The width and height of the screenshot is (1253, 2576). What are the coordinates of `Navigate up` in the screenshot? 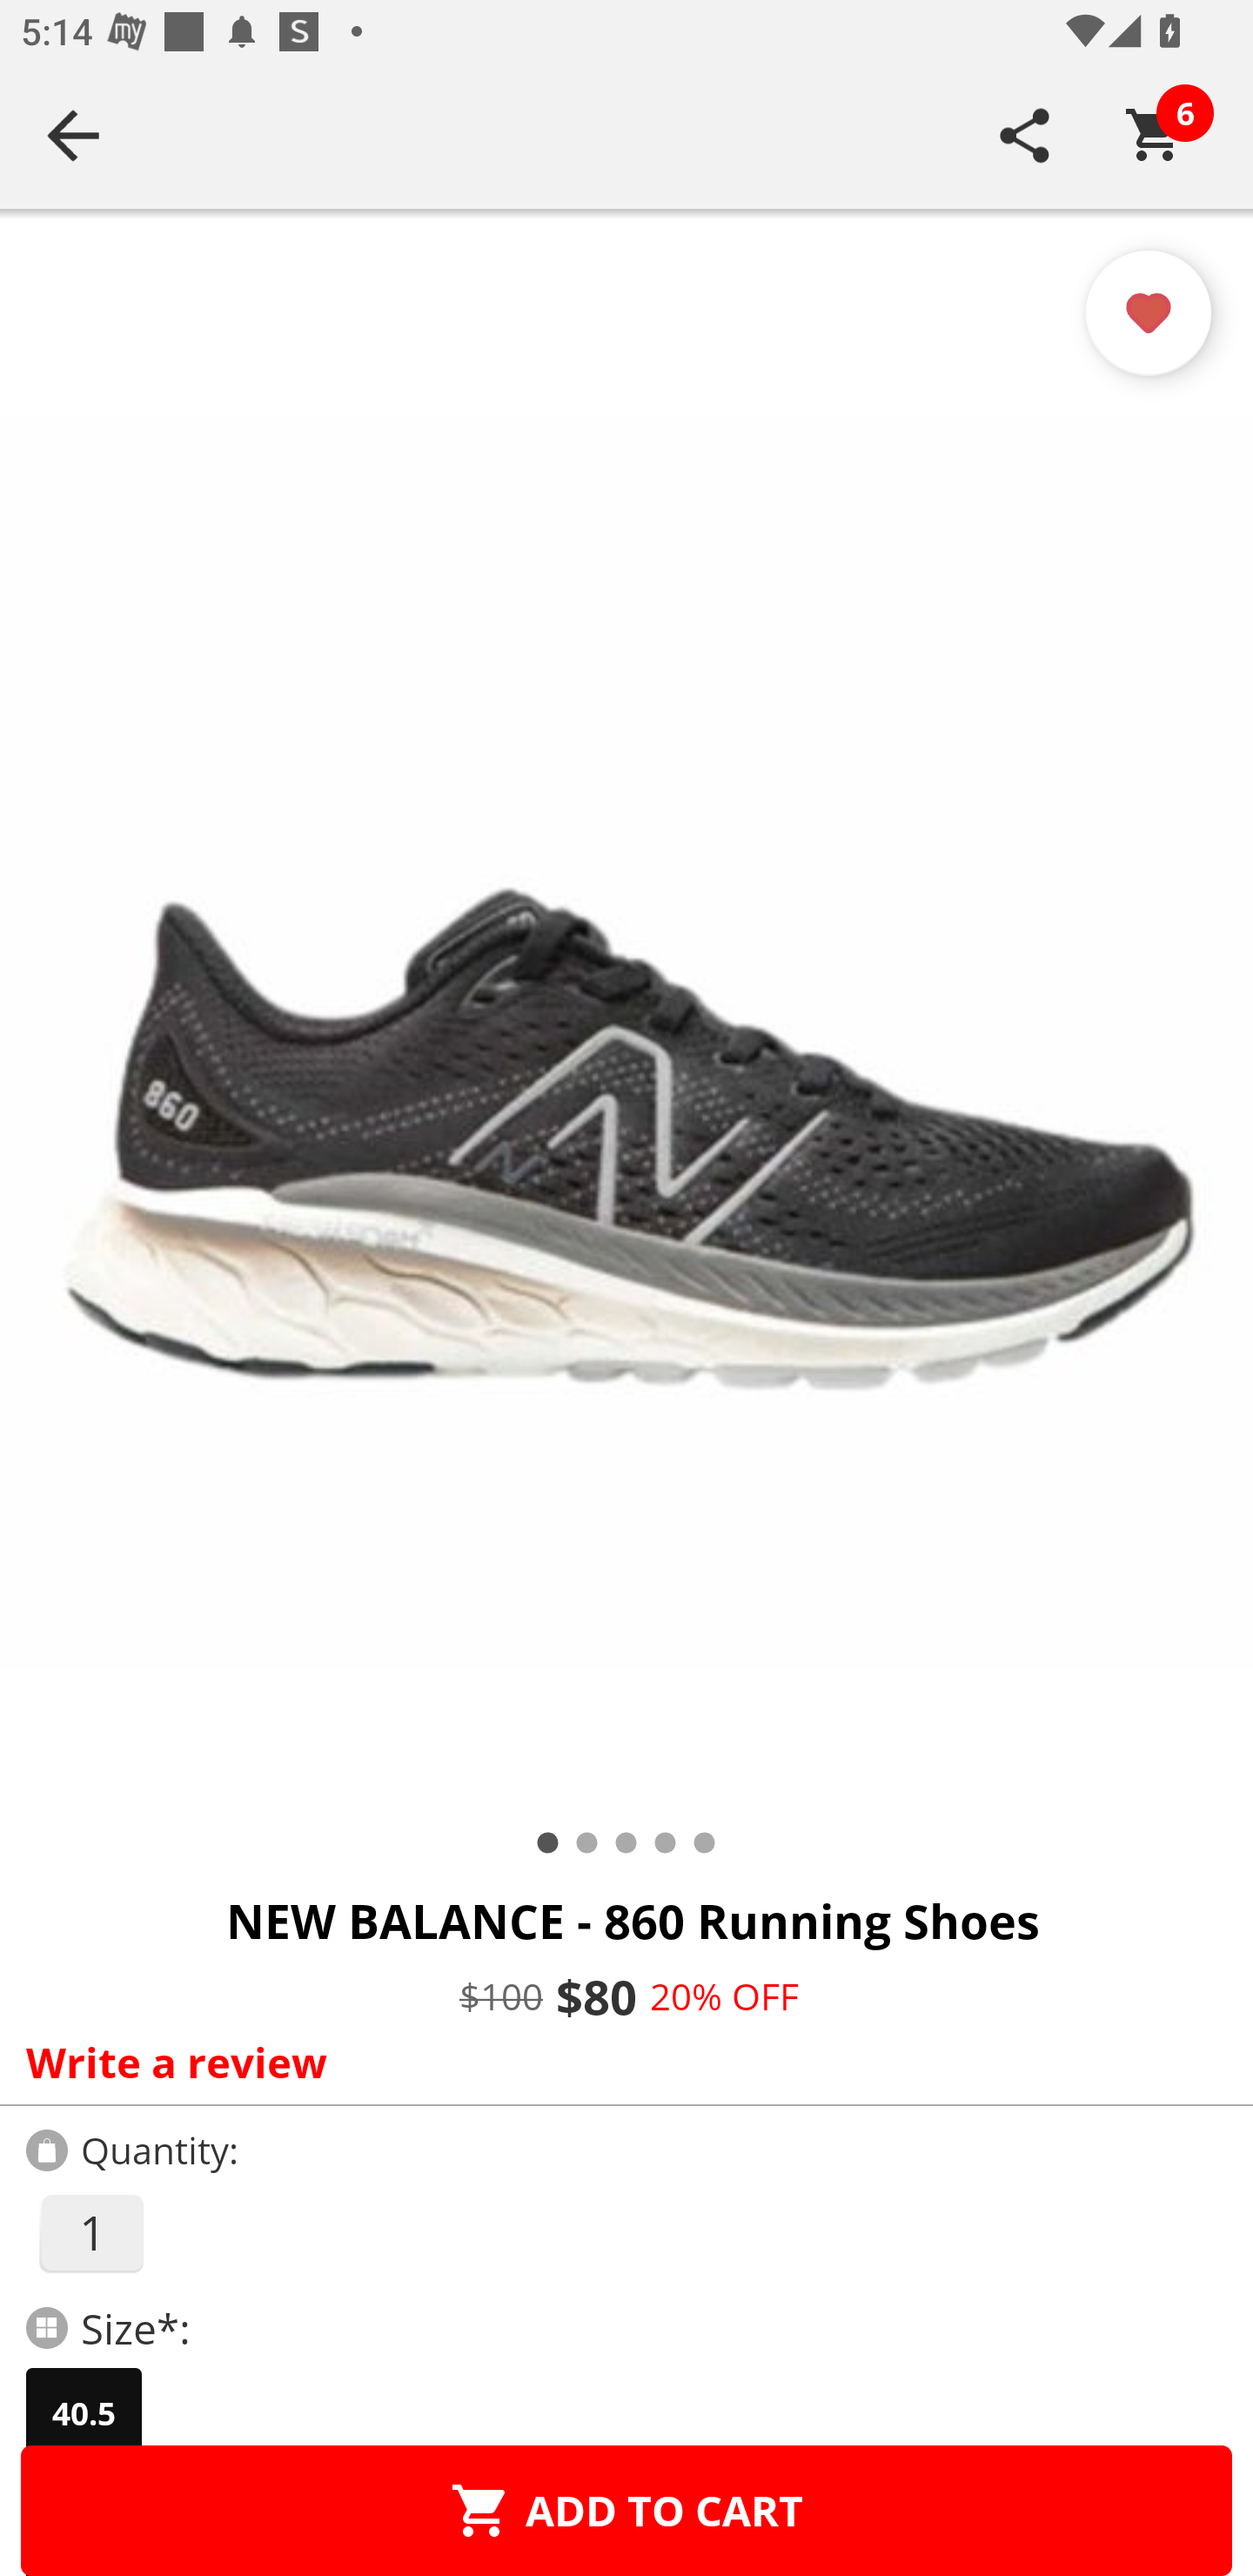 It's located at (73, 135).